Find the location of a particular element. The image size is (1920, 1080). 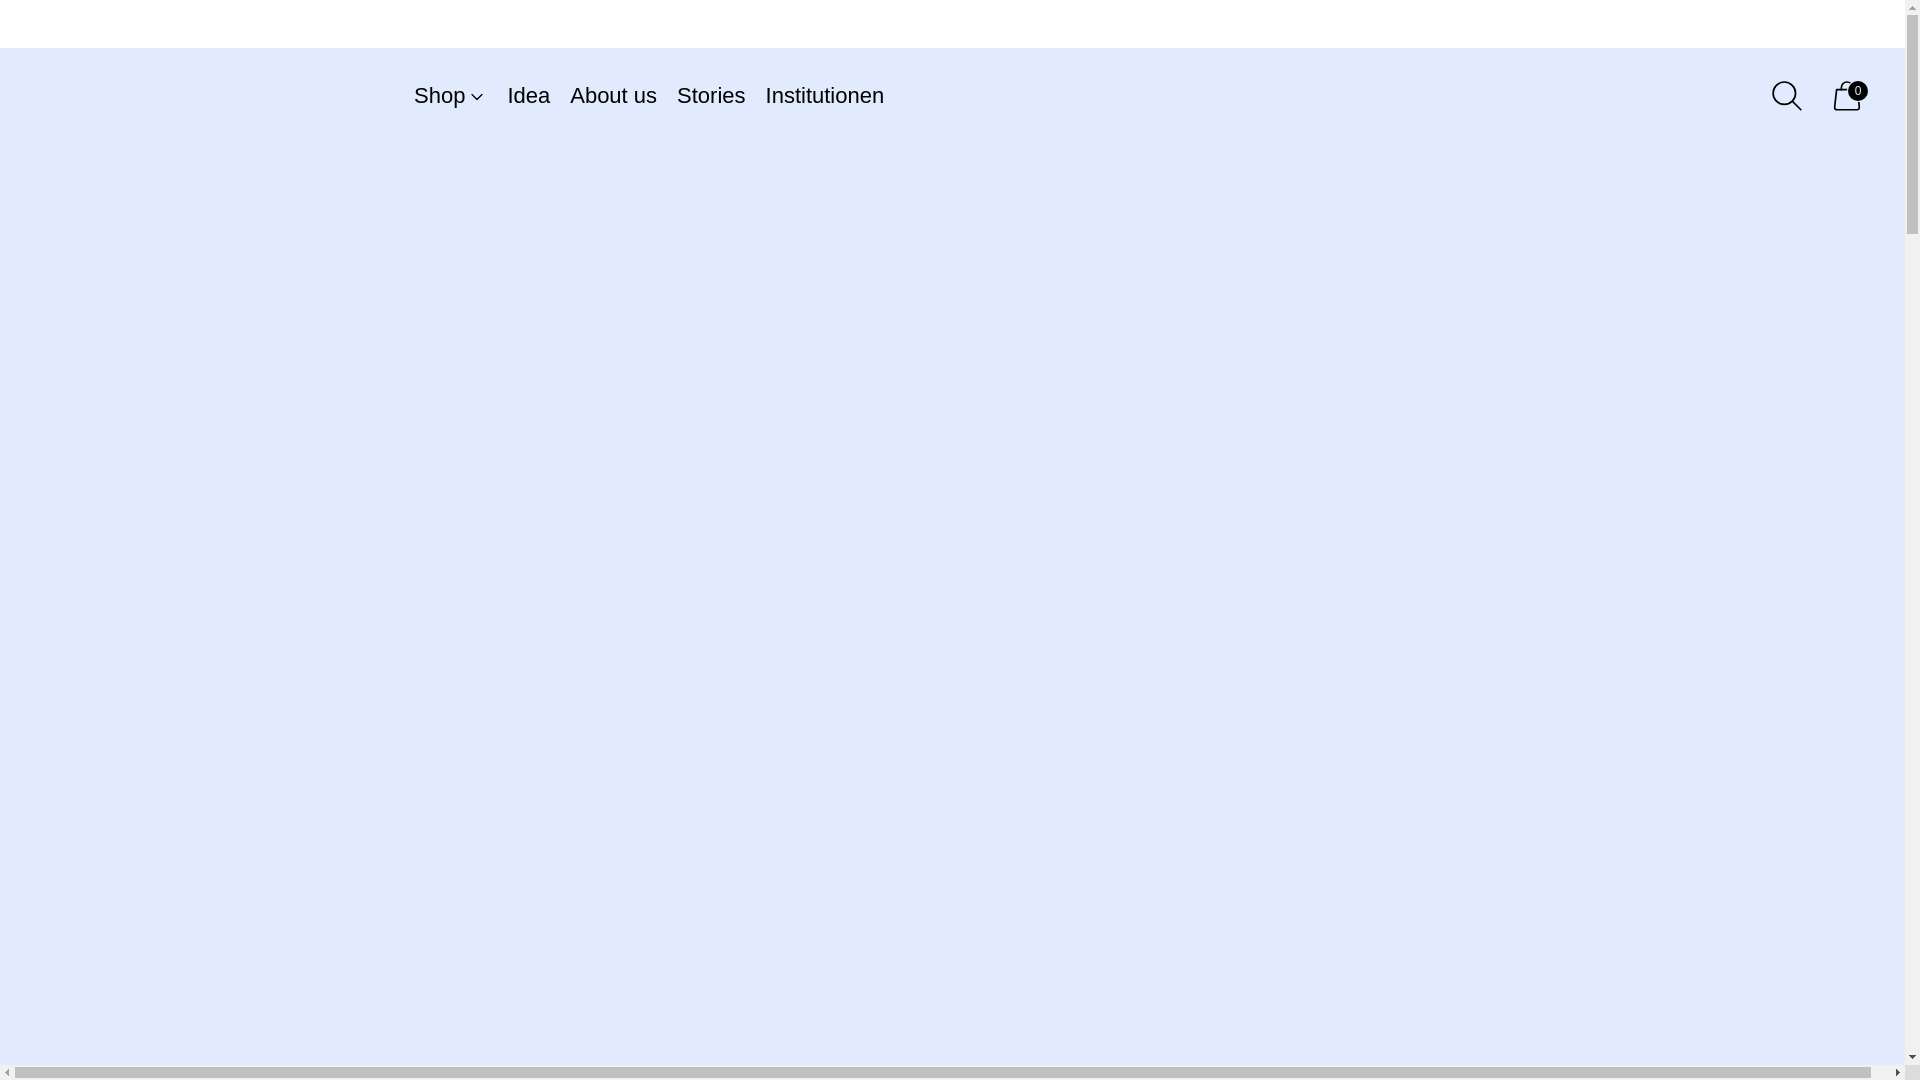

Institutionen is located at coordinates (826, 96).